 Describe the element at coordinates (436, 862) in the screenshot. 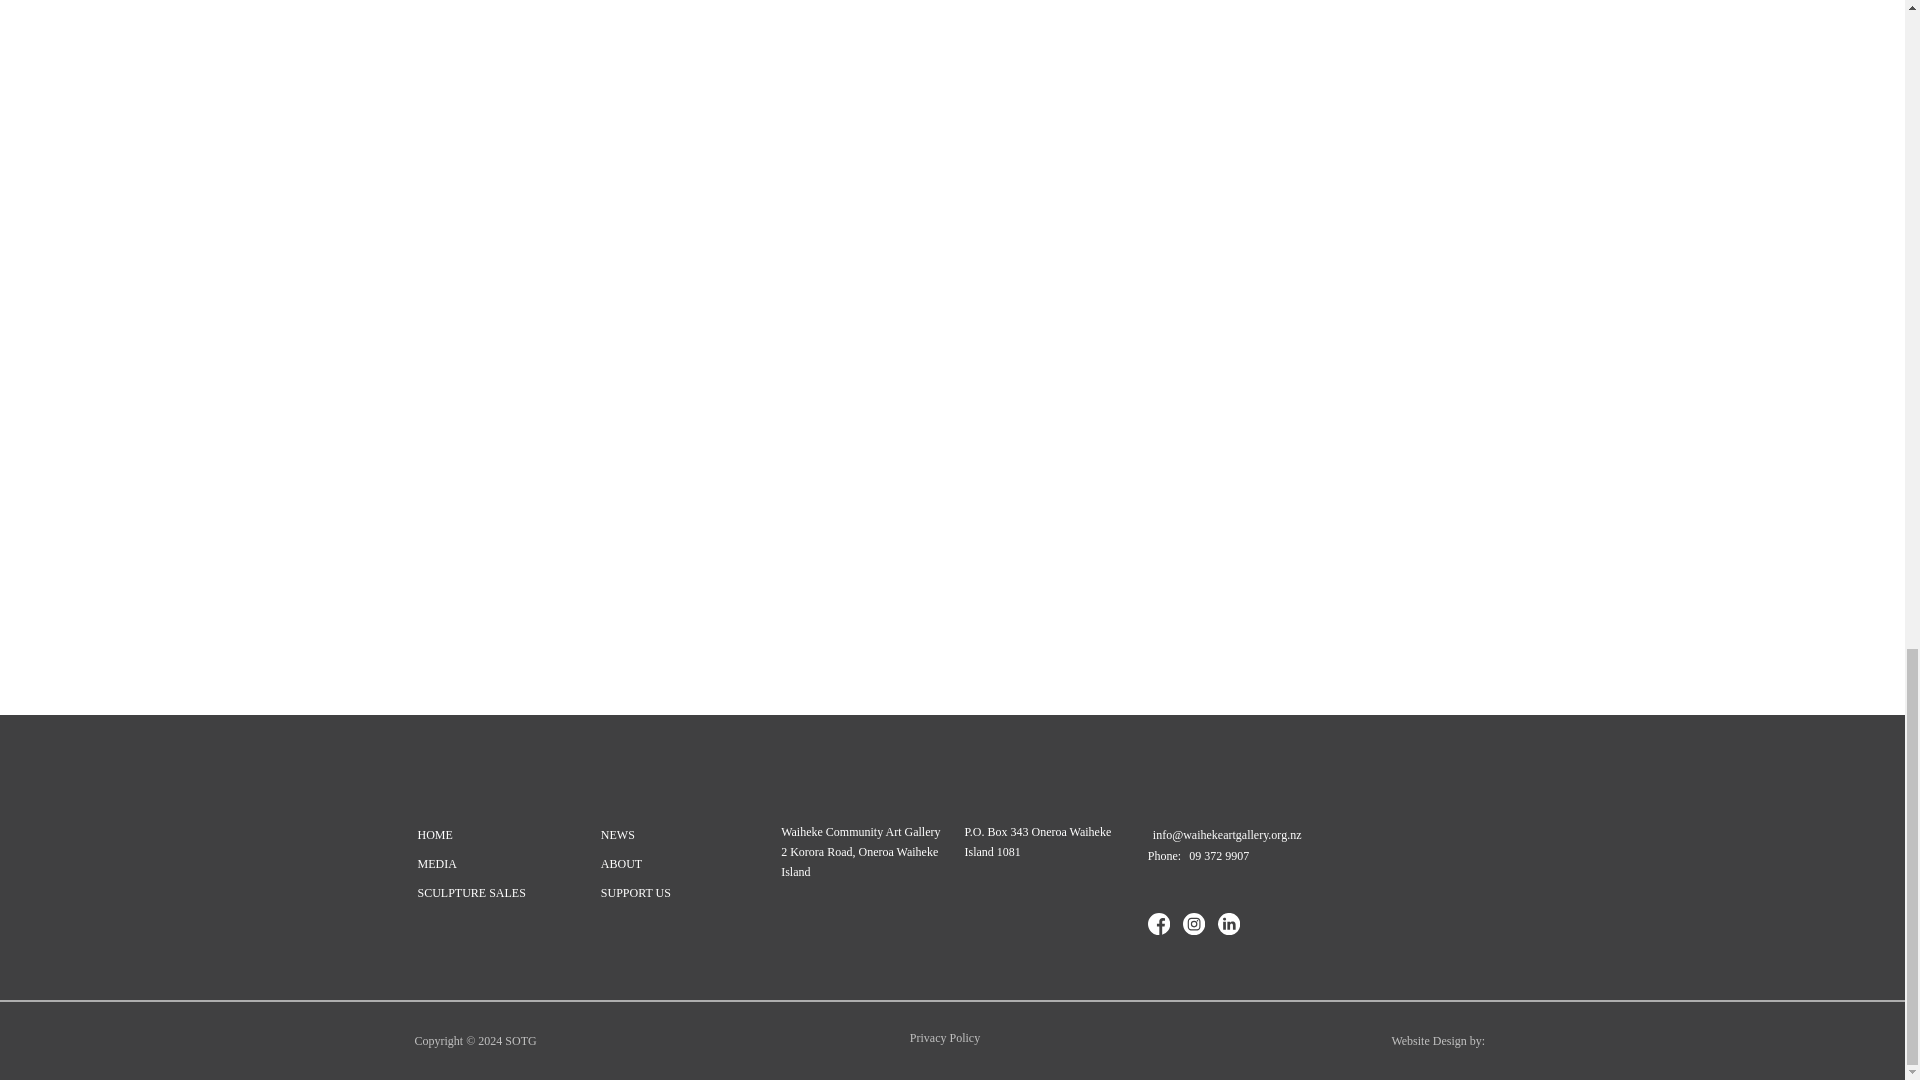

I see `MEDIA` at that location.